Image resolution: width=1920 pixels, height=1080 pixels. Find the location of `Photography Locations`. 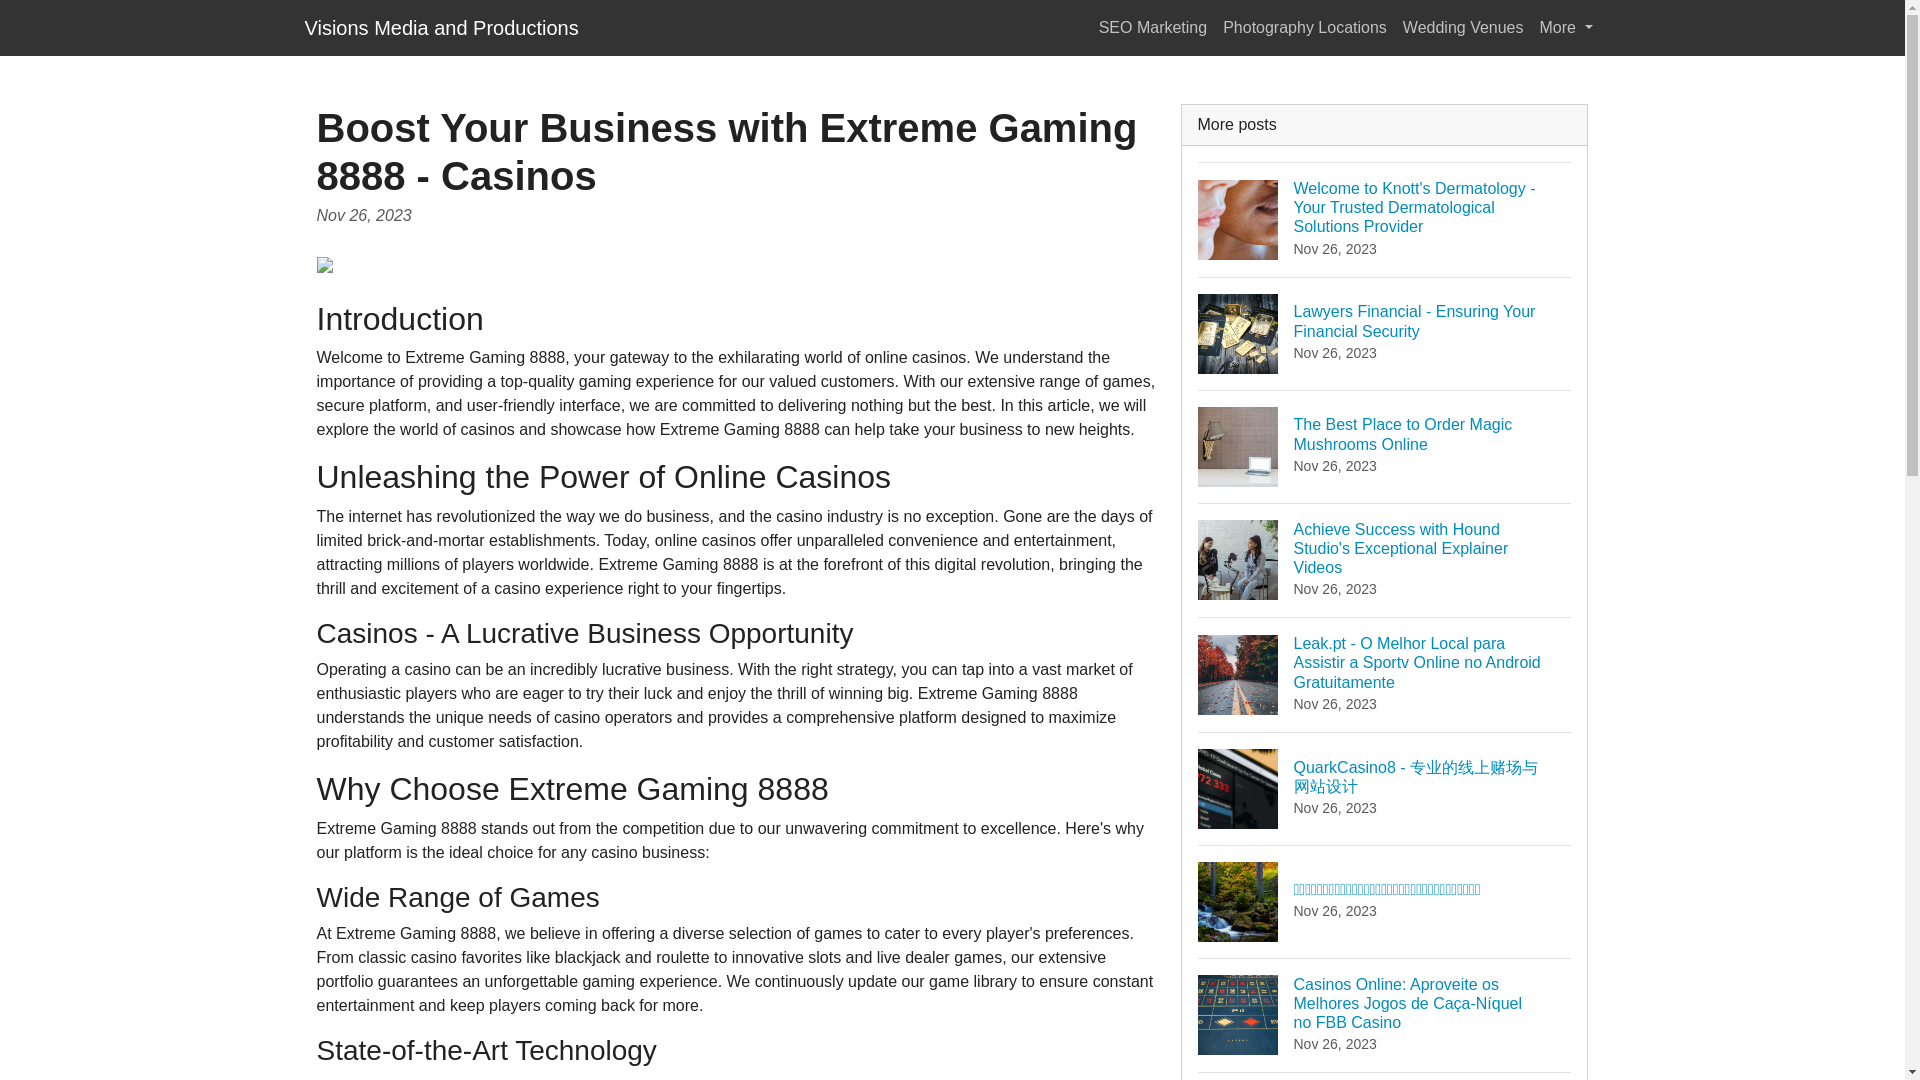

Photography Locations is located at coordinates (1305, 27).